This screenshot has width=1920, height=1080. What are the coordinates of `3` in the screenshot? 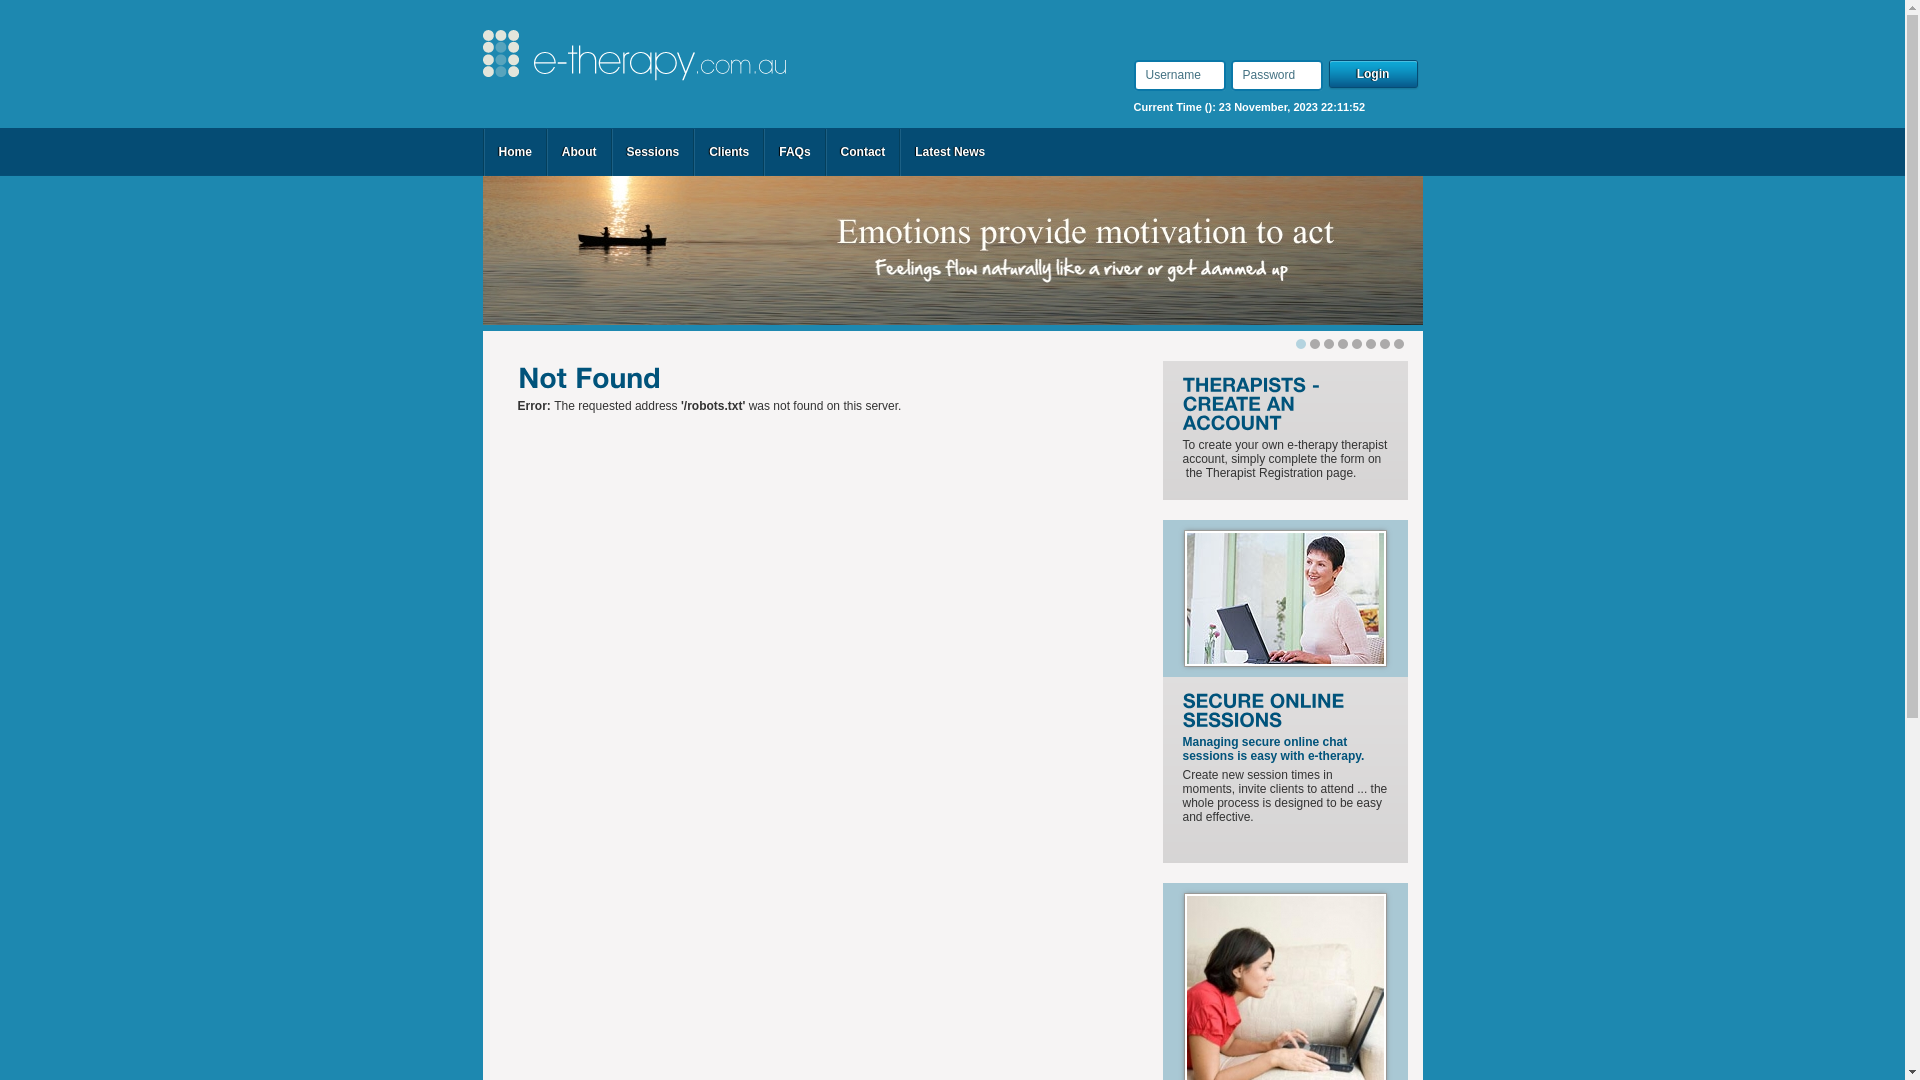 It's located at (1343, 344).